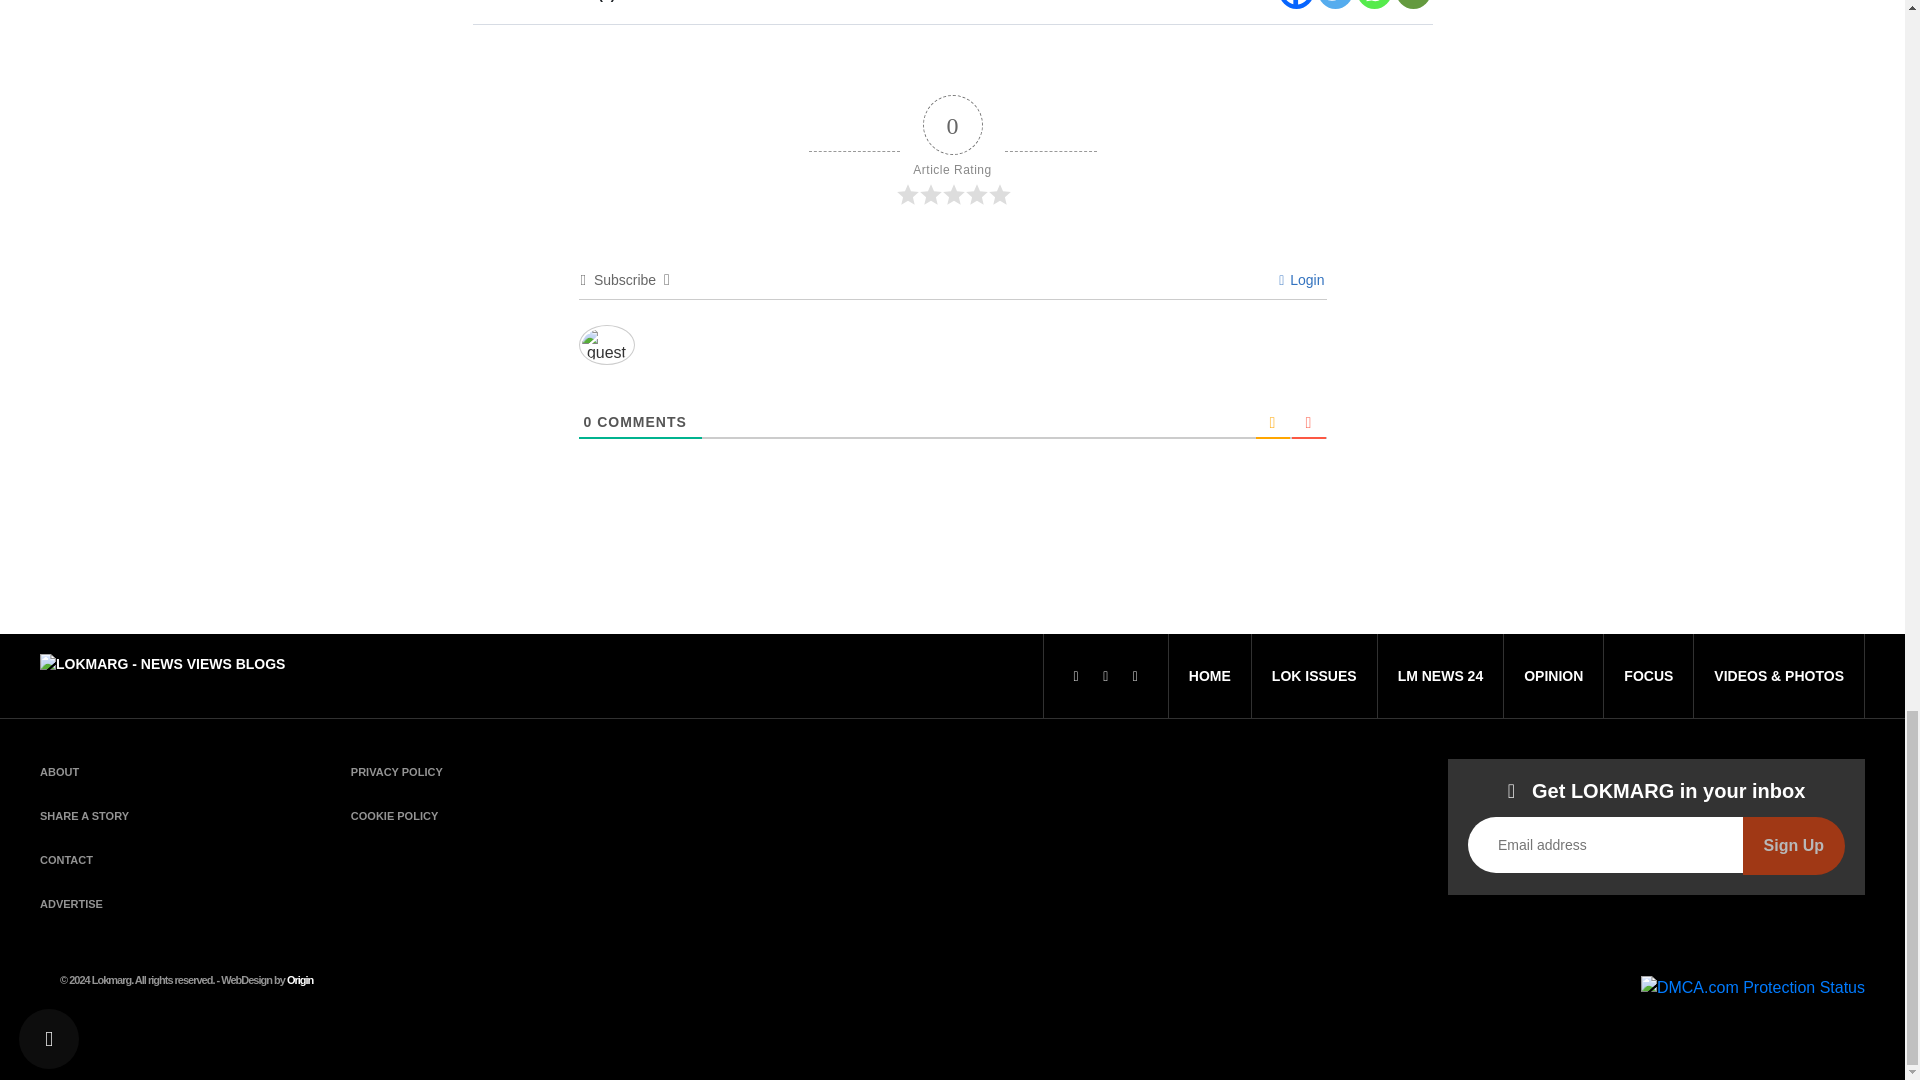  What do you see at coordinates (1794, 845) in the screenshot?
I see `Sign Up` at bounding box center [1794, 845].